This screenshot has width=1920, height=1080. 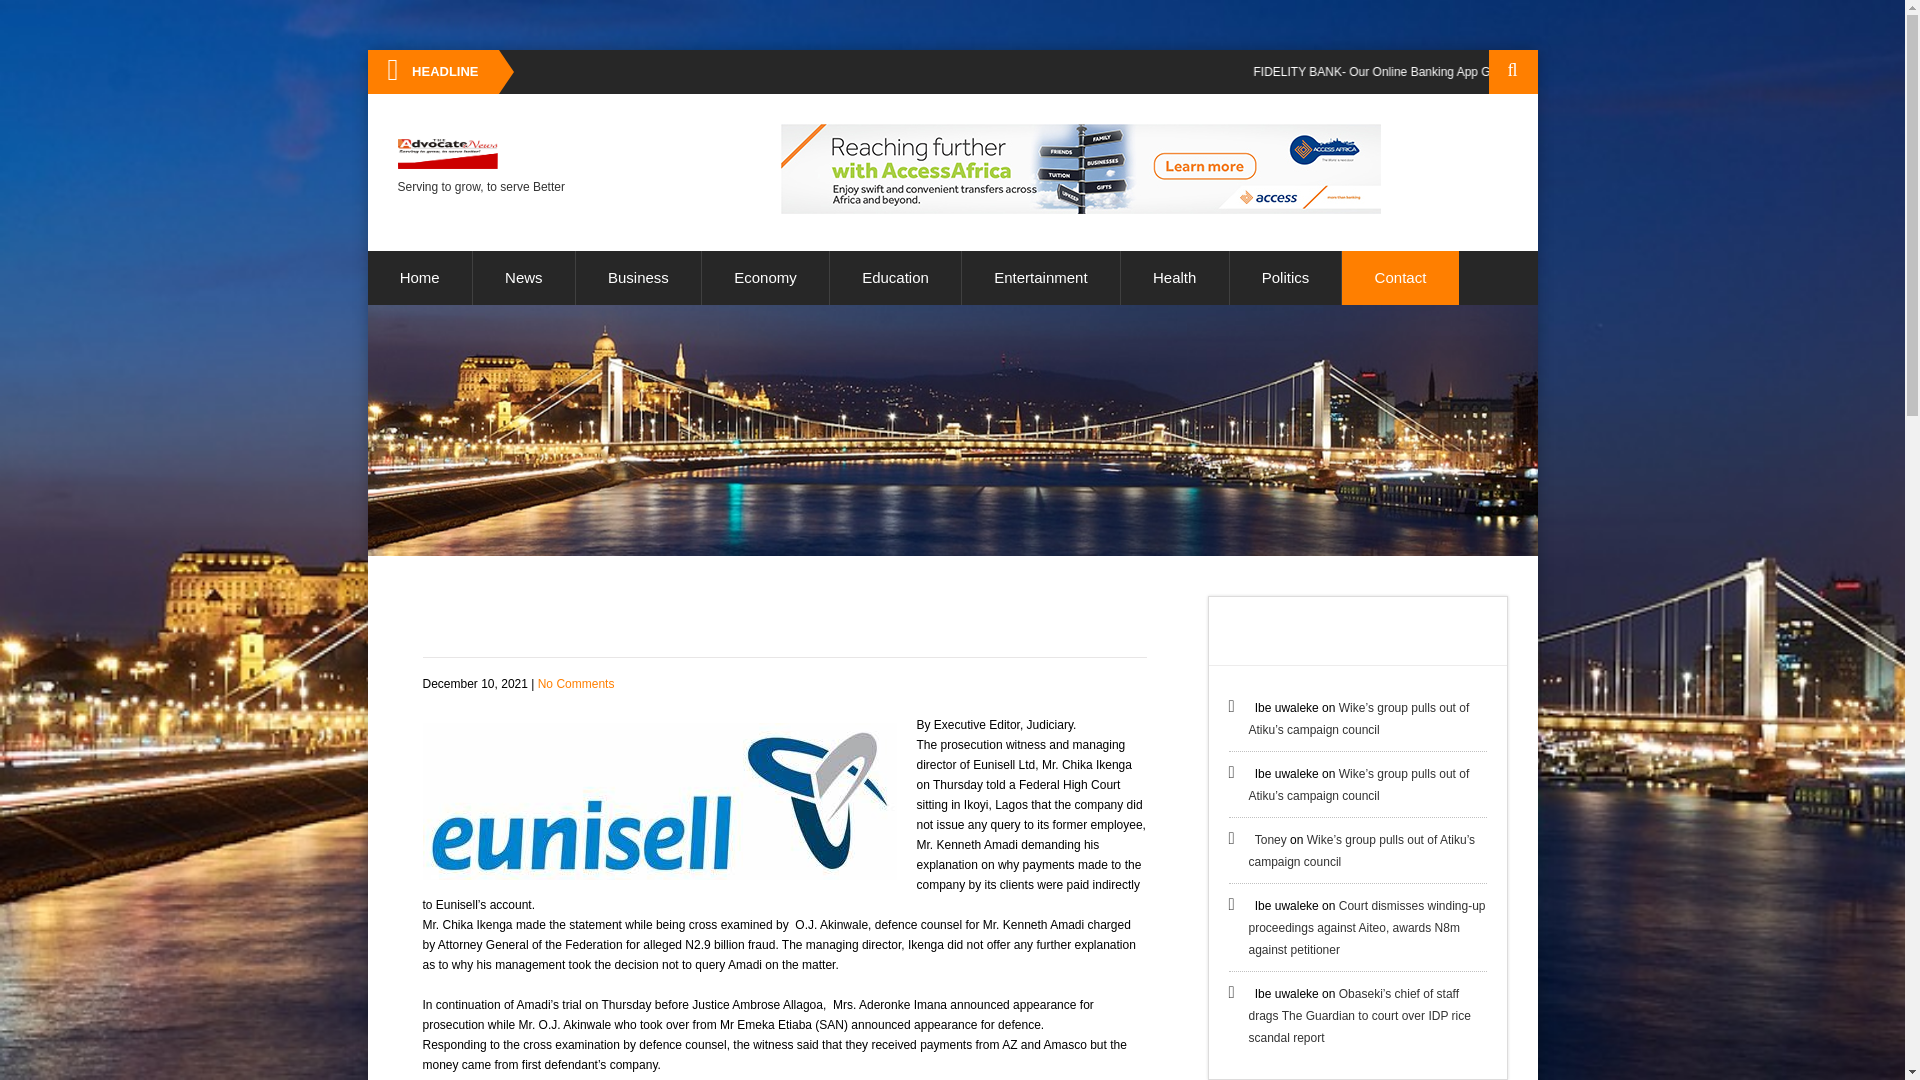 What do you see at coordinates (420, 277) in the screenshot?
I see `Home` at bounding box center [420, 277].